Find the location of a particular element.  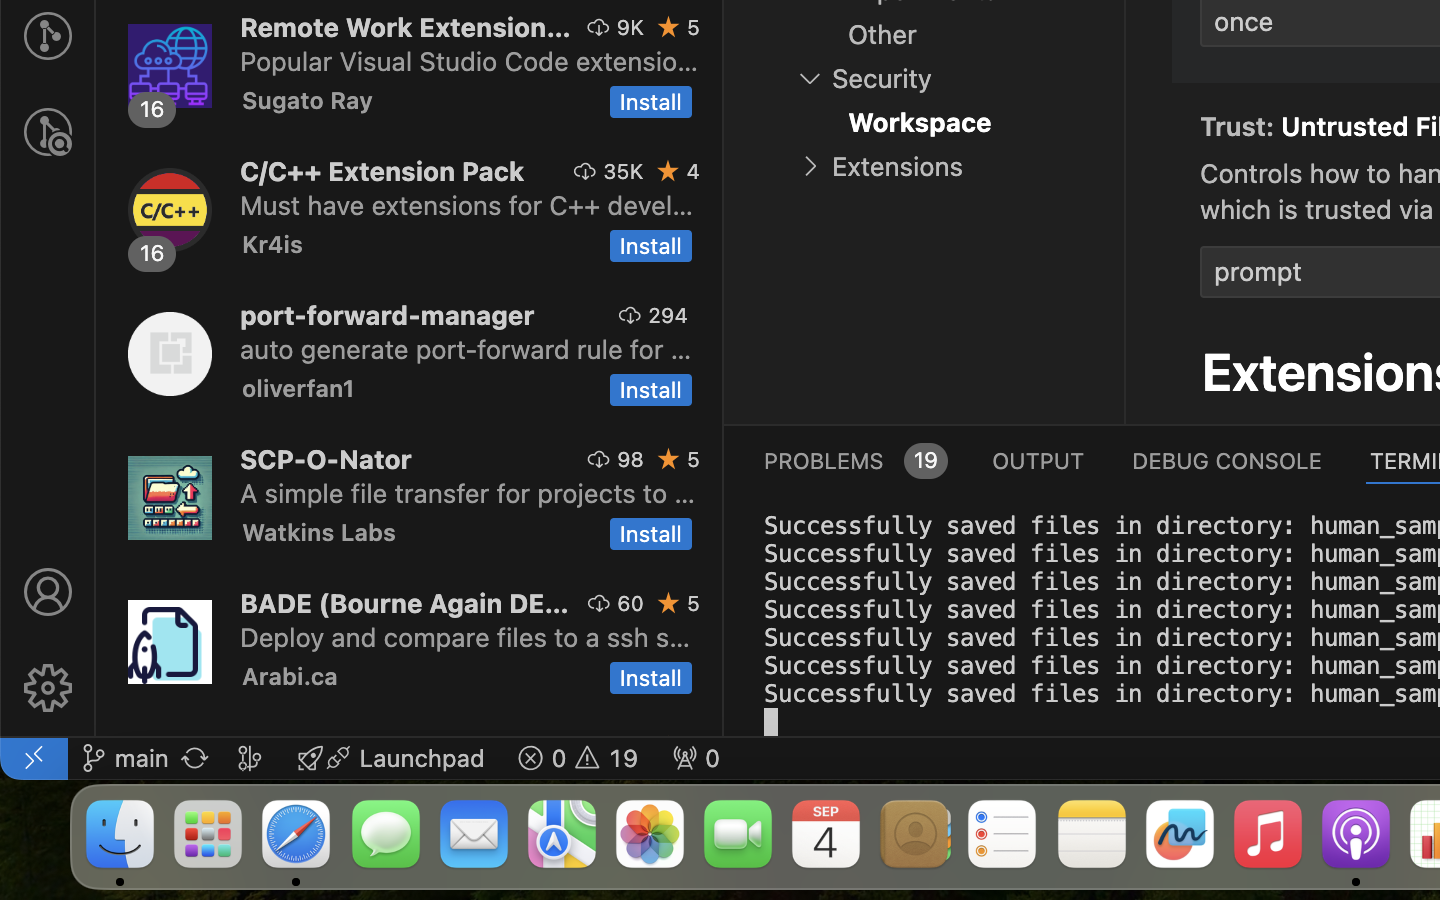

 is located at coordinates (1150, 122).